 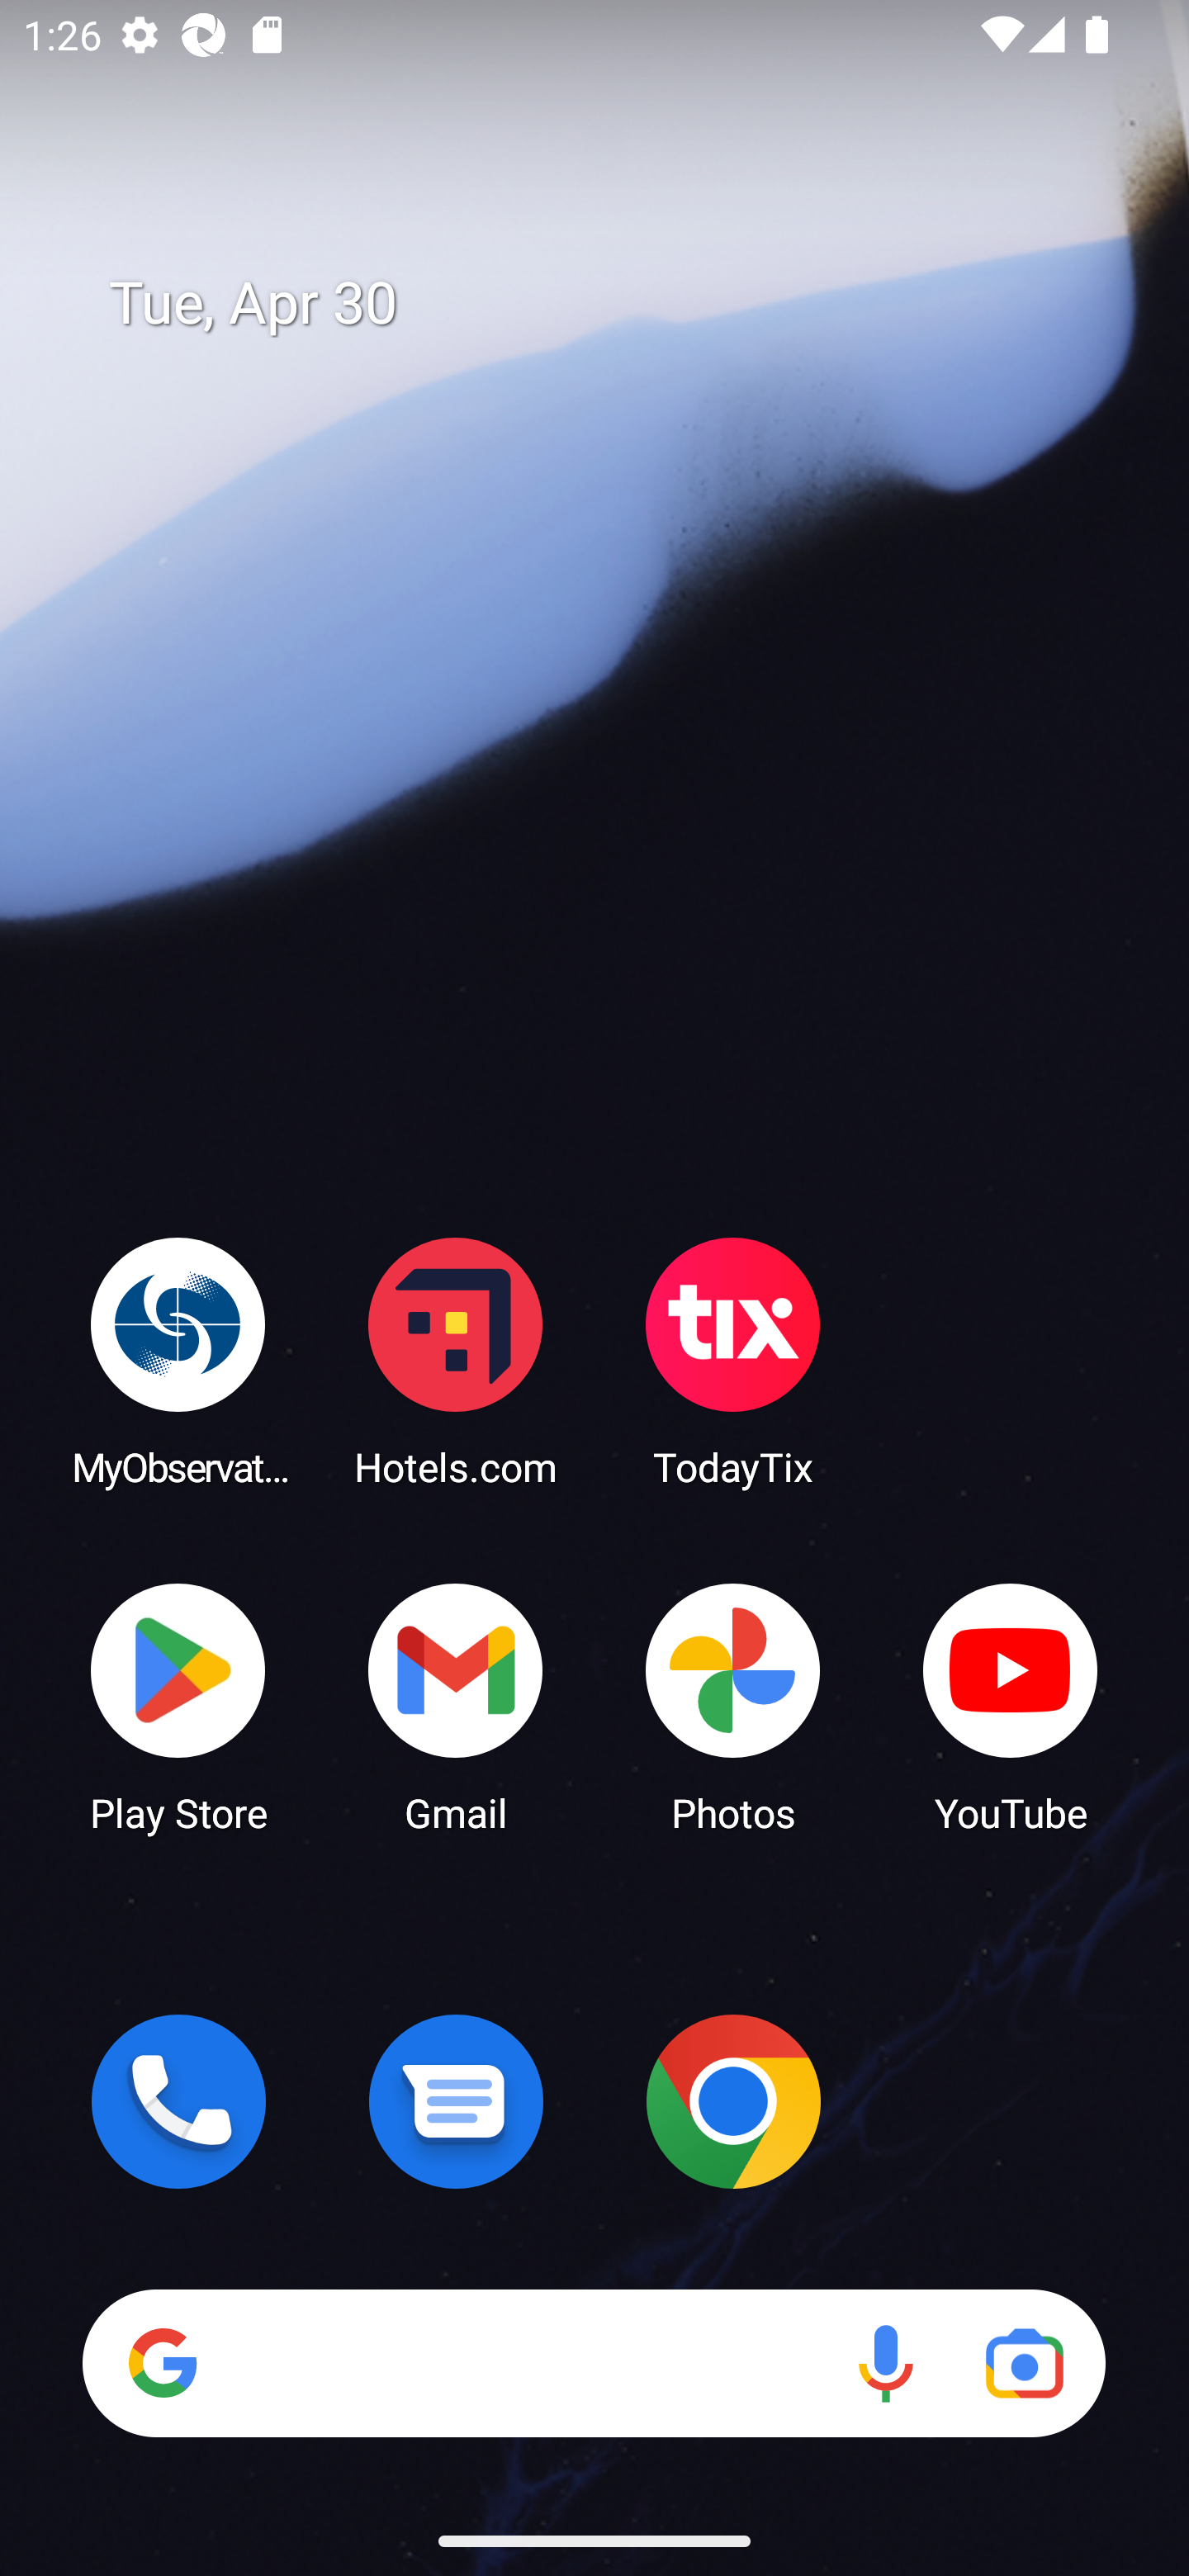 What do you see at coordinates (178, 1361) in the screenshot?
I see `MyObservatory` at bounding box center [178, 1361].